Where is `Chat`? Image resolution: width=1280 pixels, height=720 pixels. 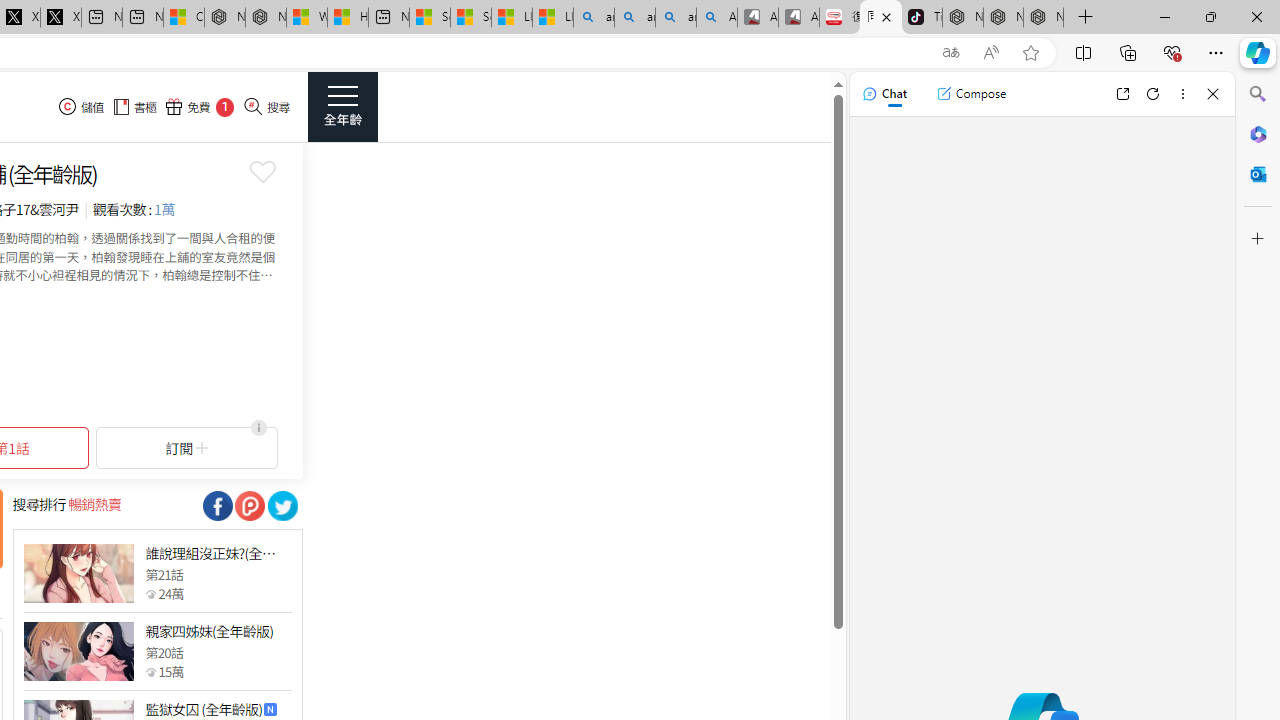 Chat is located at coordinates (884, 94).